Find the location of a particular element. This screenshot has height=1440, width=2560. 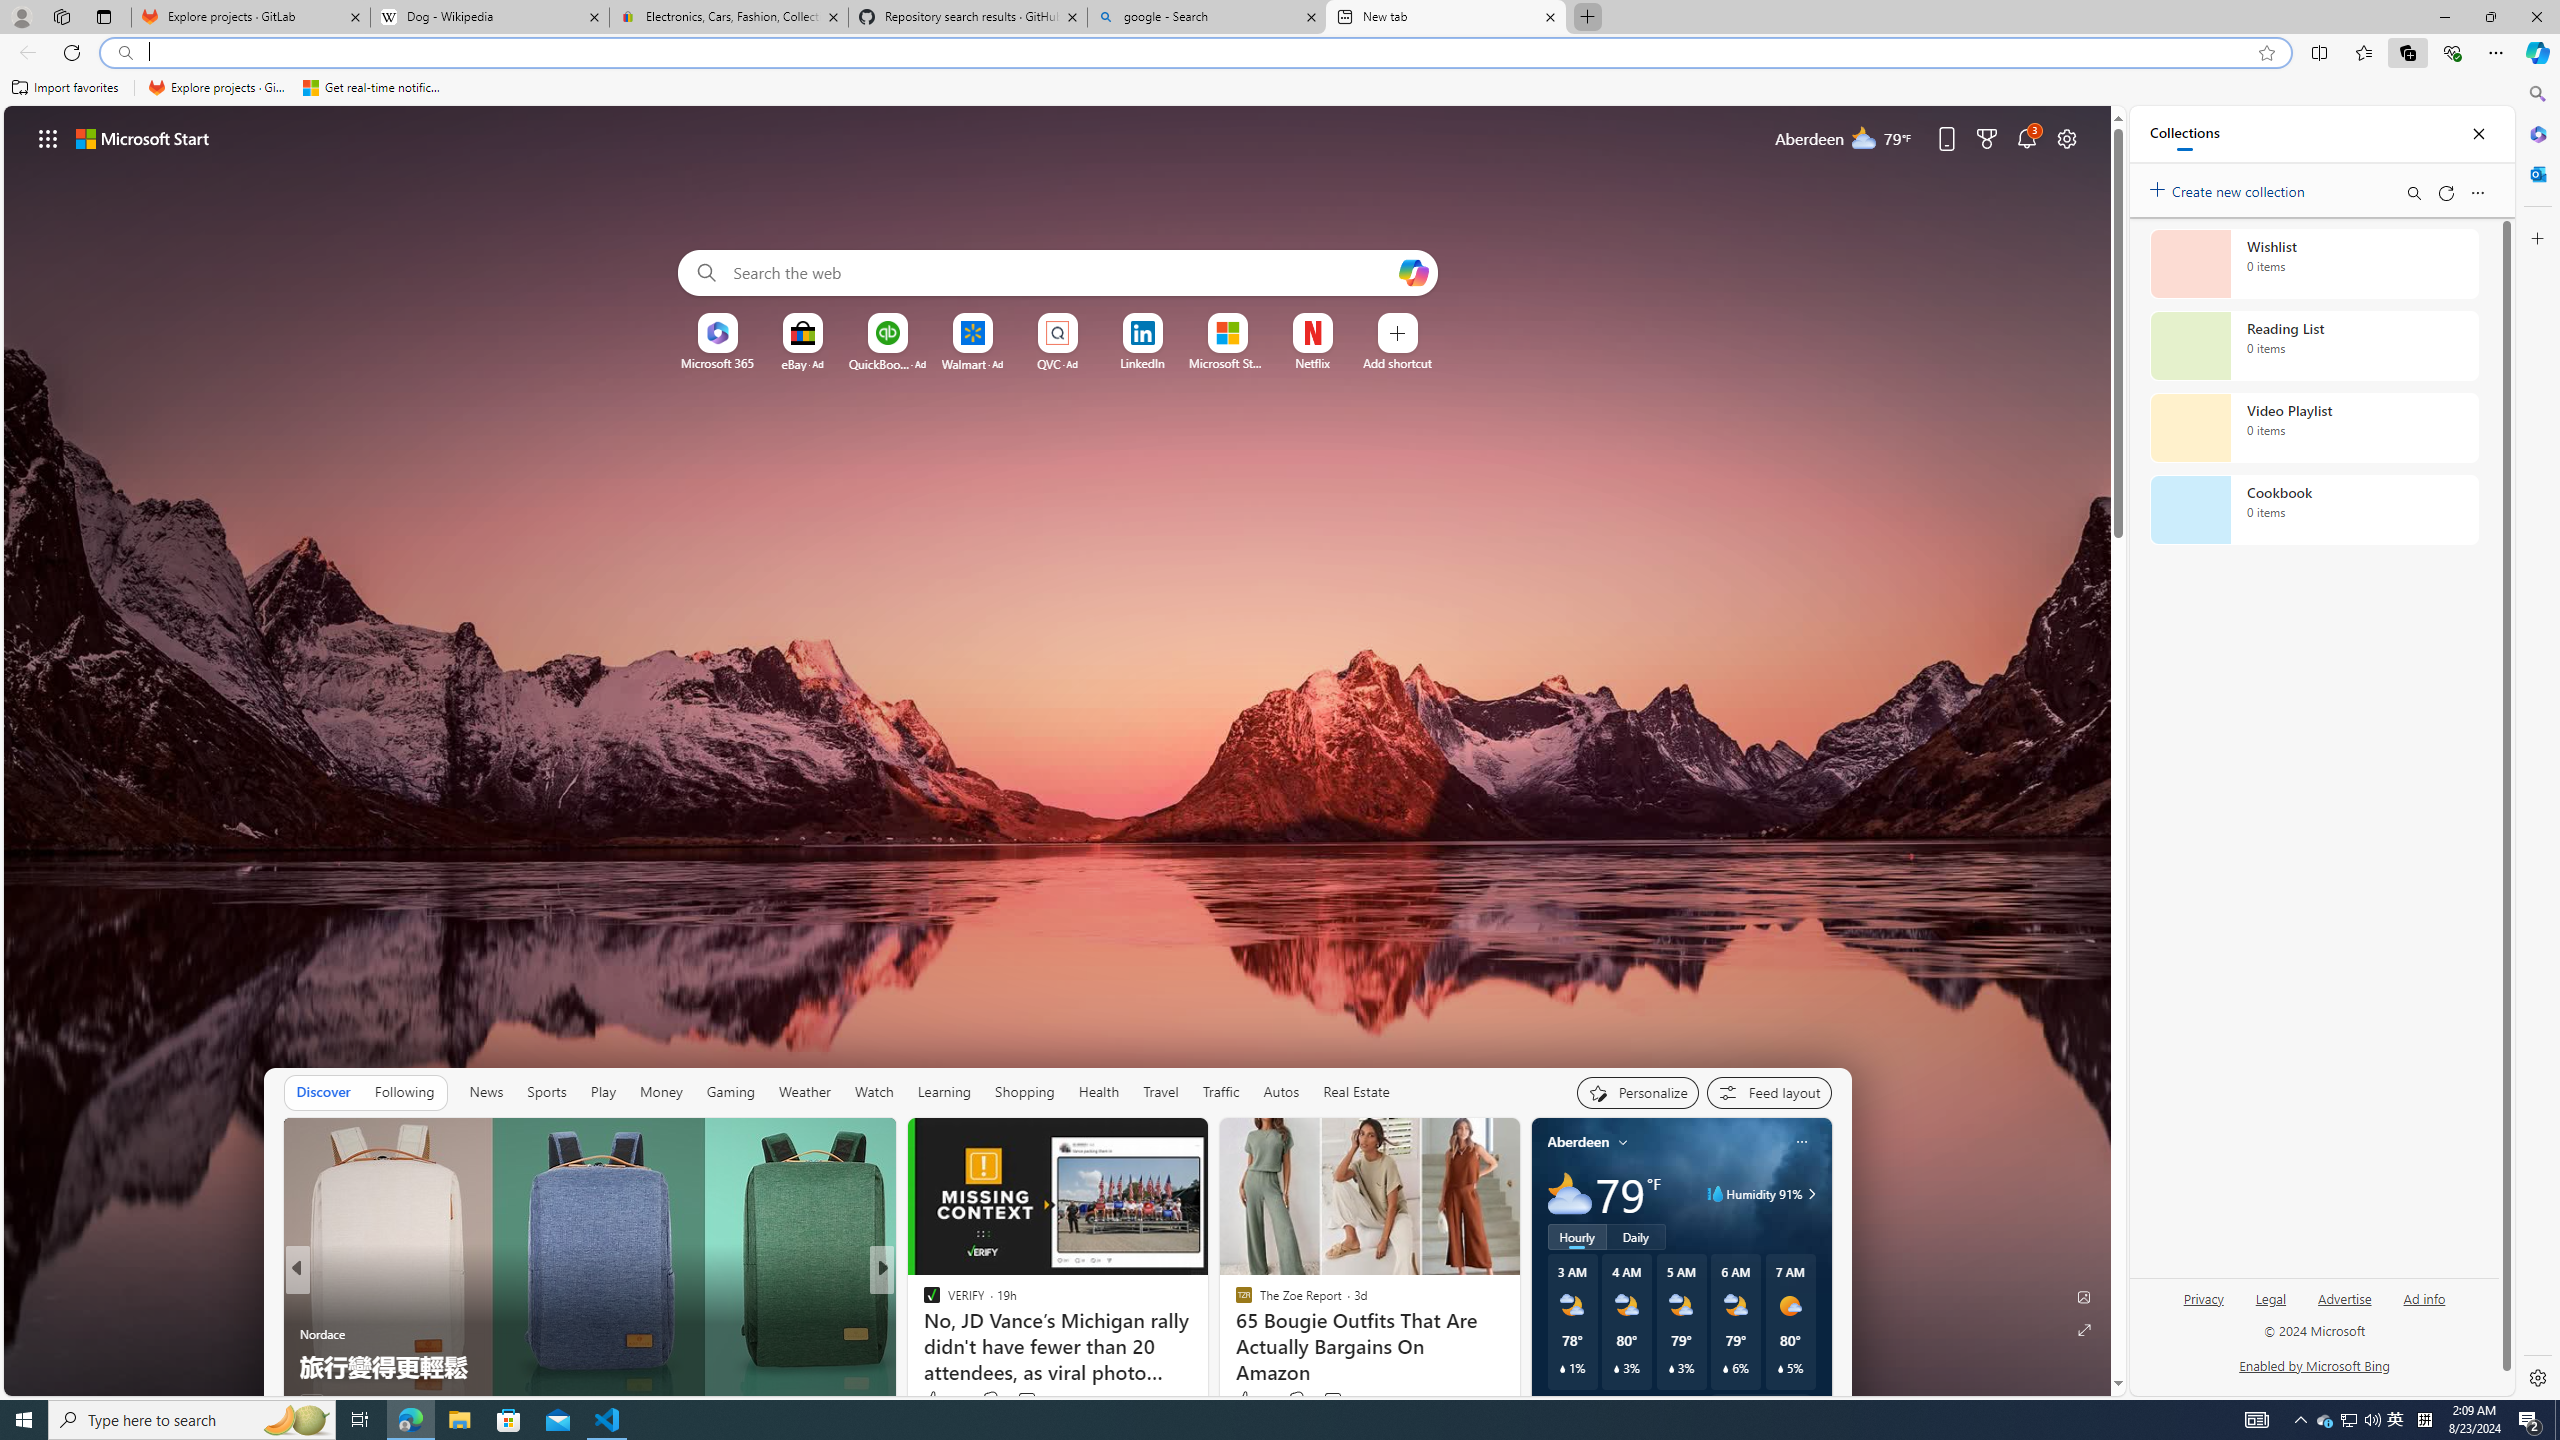

Money is located at coordinates (660, 1092).